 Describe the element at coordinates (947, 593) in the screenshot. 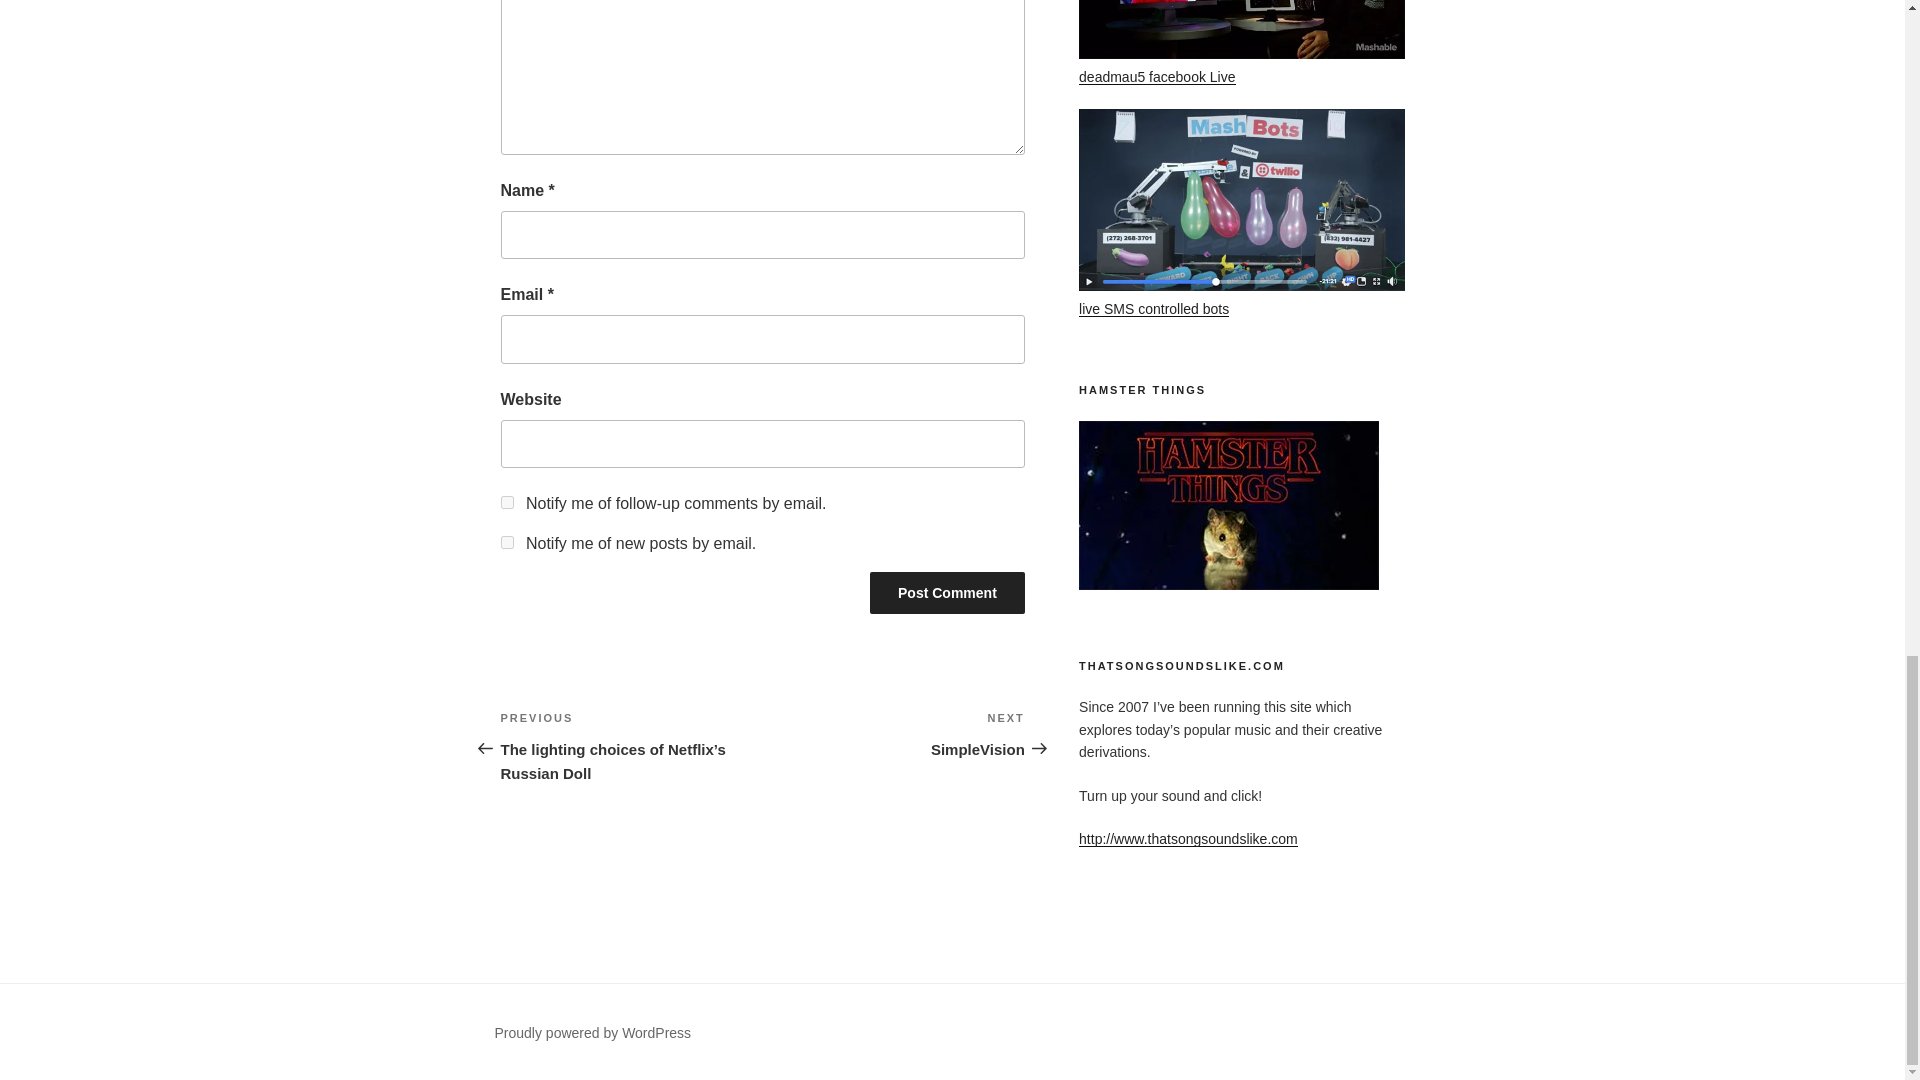

I see `live SMS controlled bots` at that location.